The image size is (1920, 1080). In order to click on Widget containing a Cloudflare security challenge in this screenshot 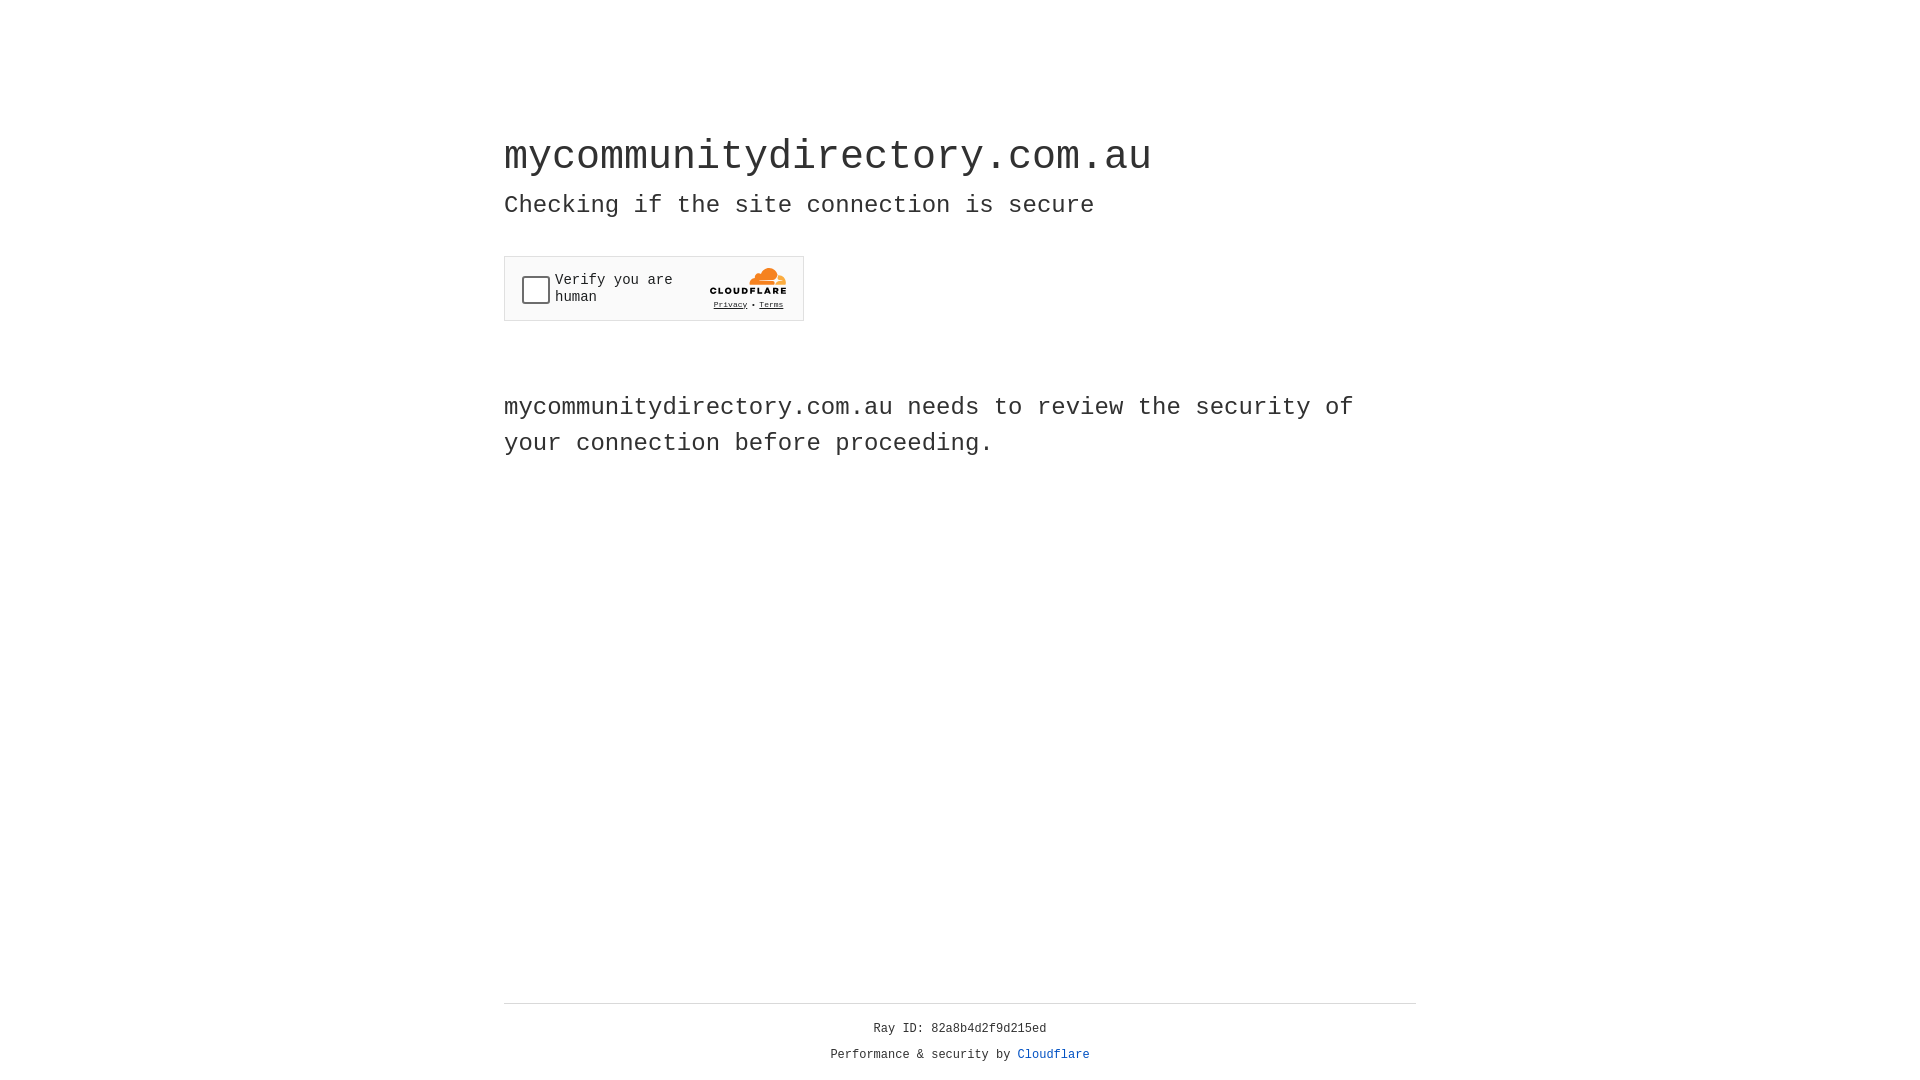, I will do `click(654, 288)`.